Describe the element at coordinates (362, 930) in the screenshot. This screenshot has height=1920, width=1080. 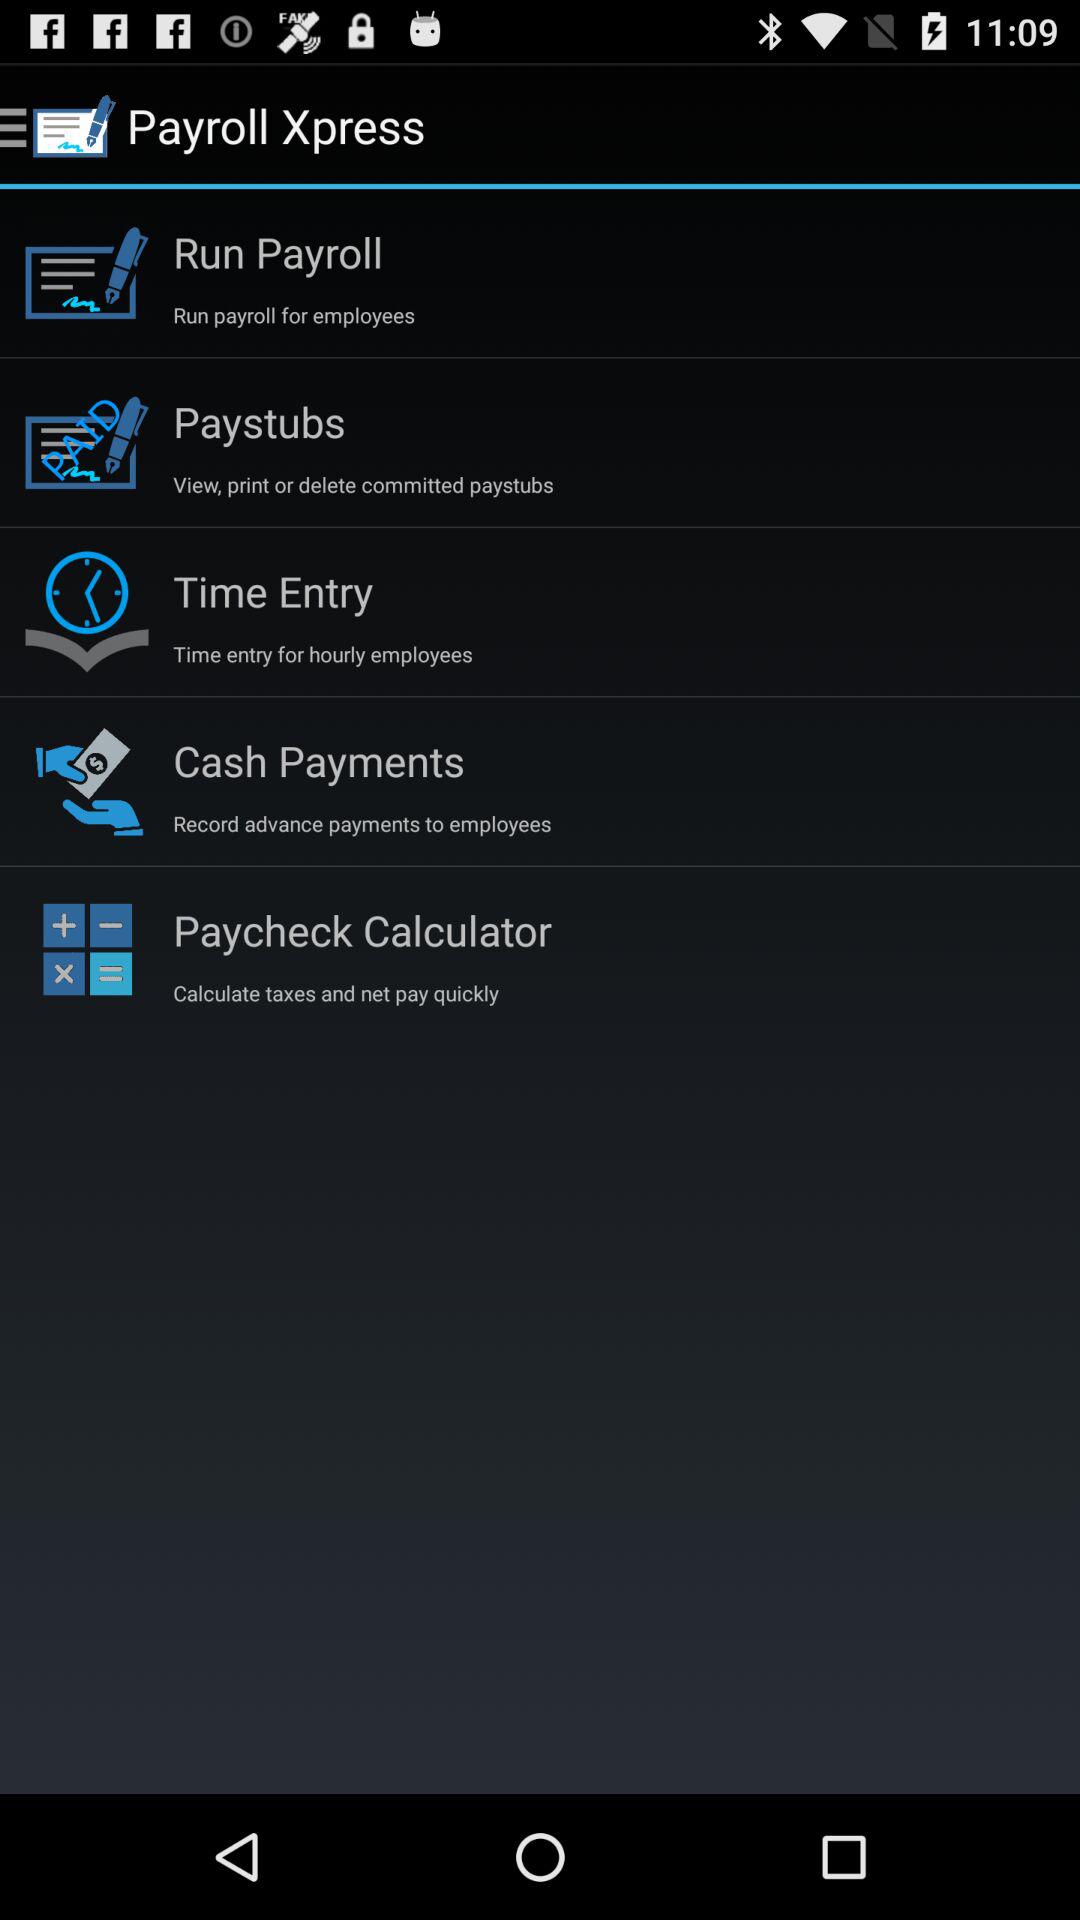
I see `turn on paycheck calculator icon` at that location.